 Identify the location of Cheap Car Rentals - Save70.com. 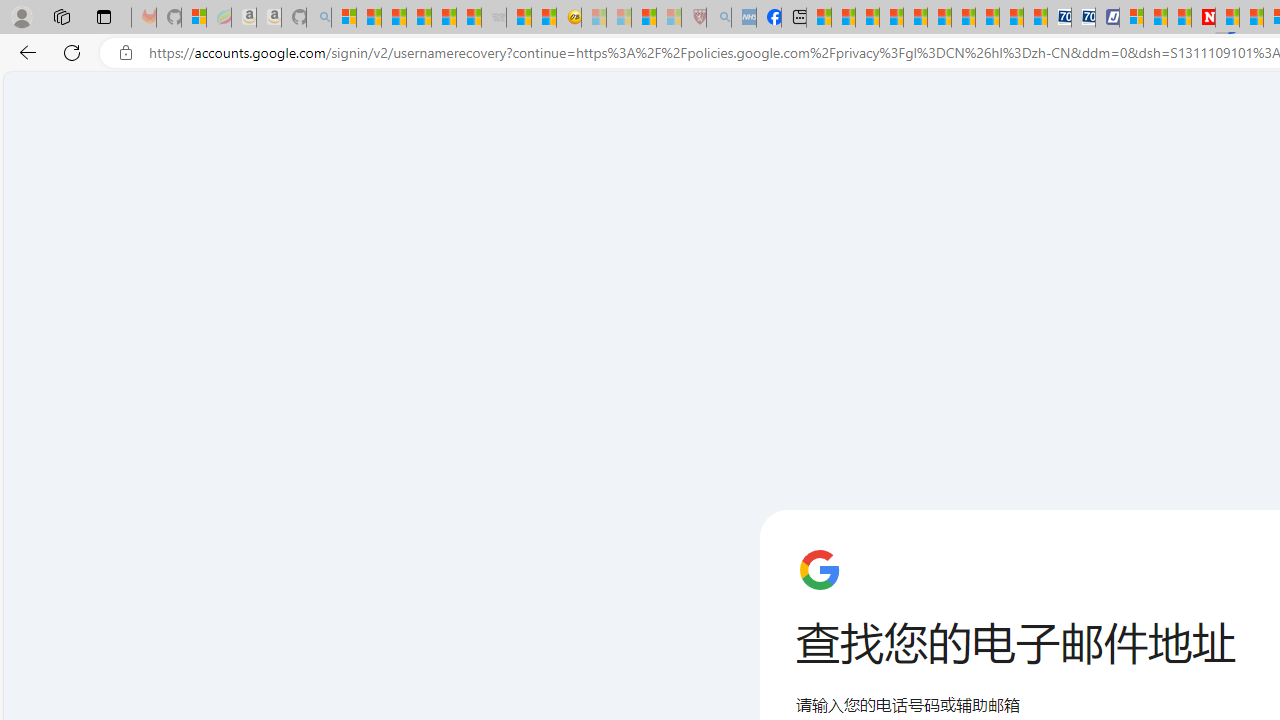
(1060, 18).